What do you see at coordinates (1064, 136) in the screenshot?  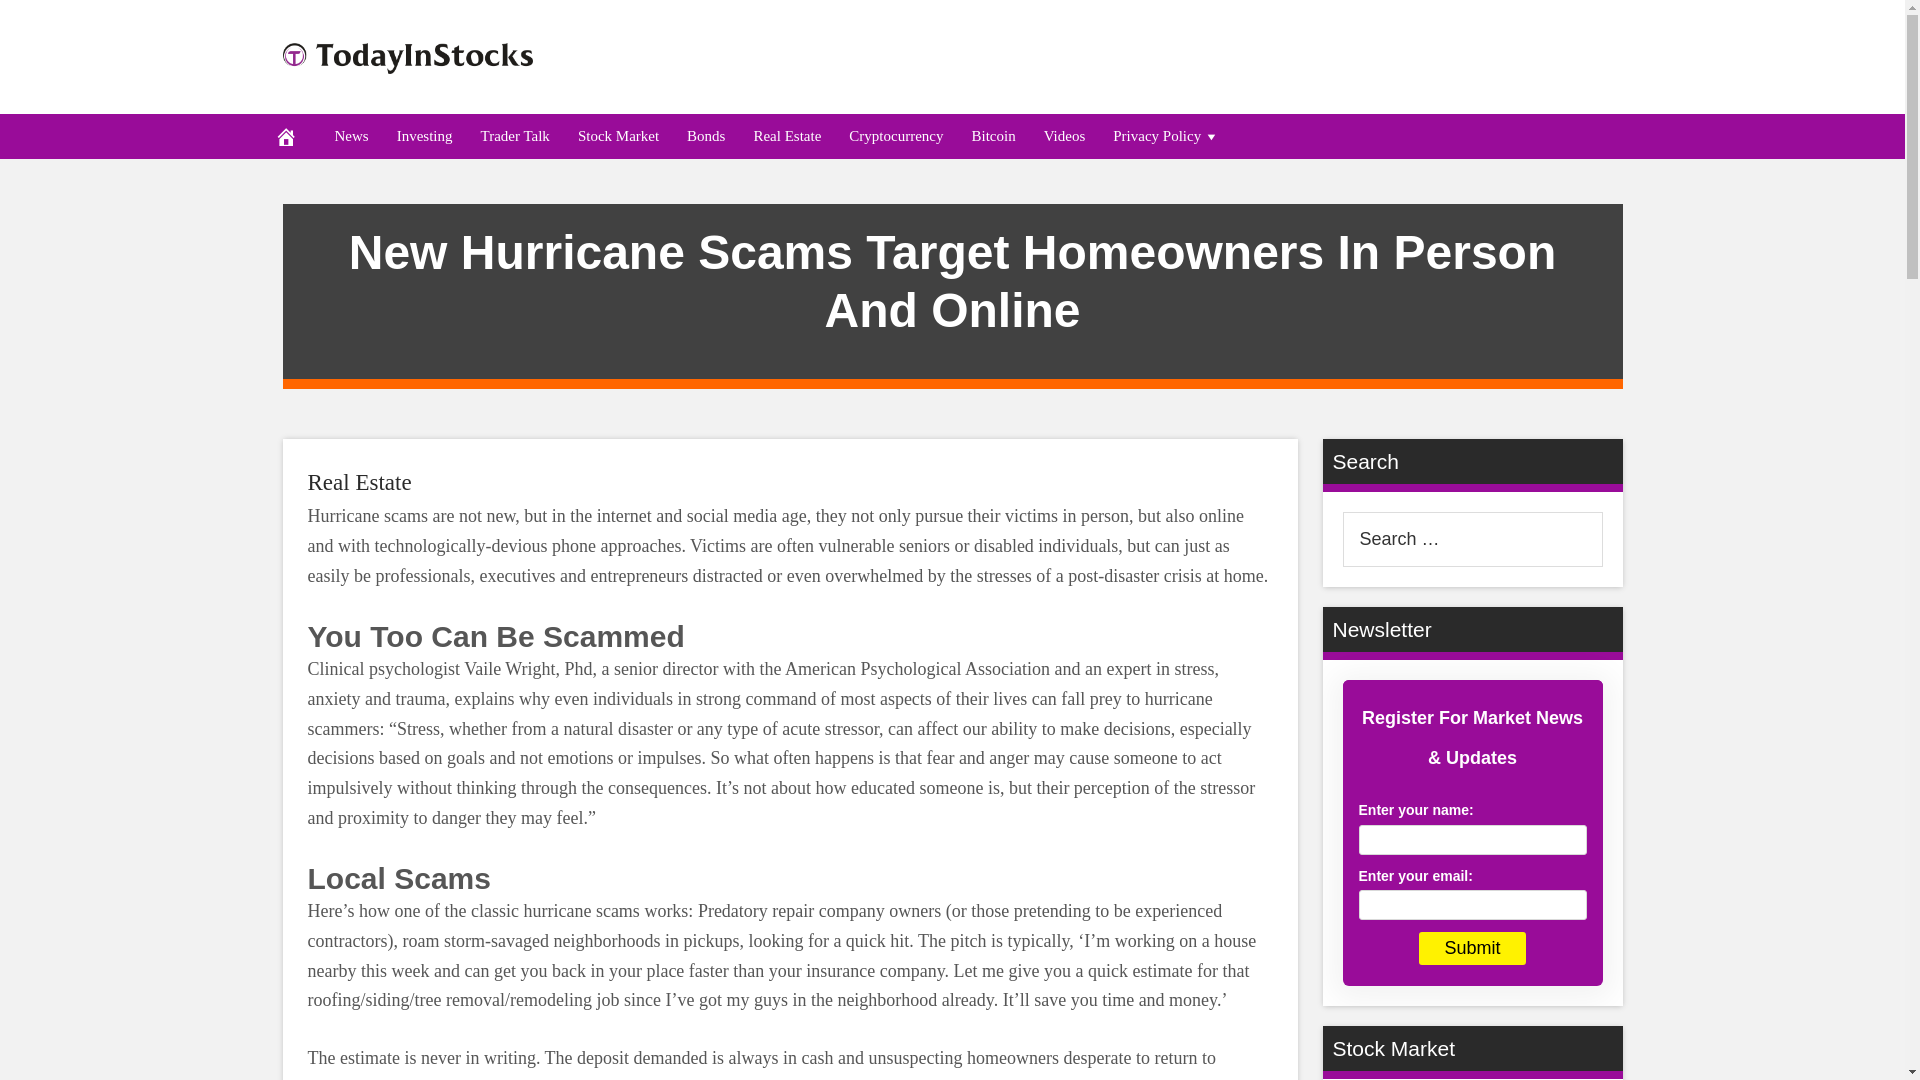 I see `Videos` at bounding box center [1064, 136].